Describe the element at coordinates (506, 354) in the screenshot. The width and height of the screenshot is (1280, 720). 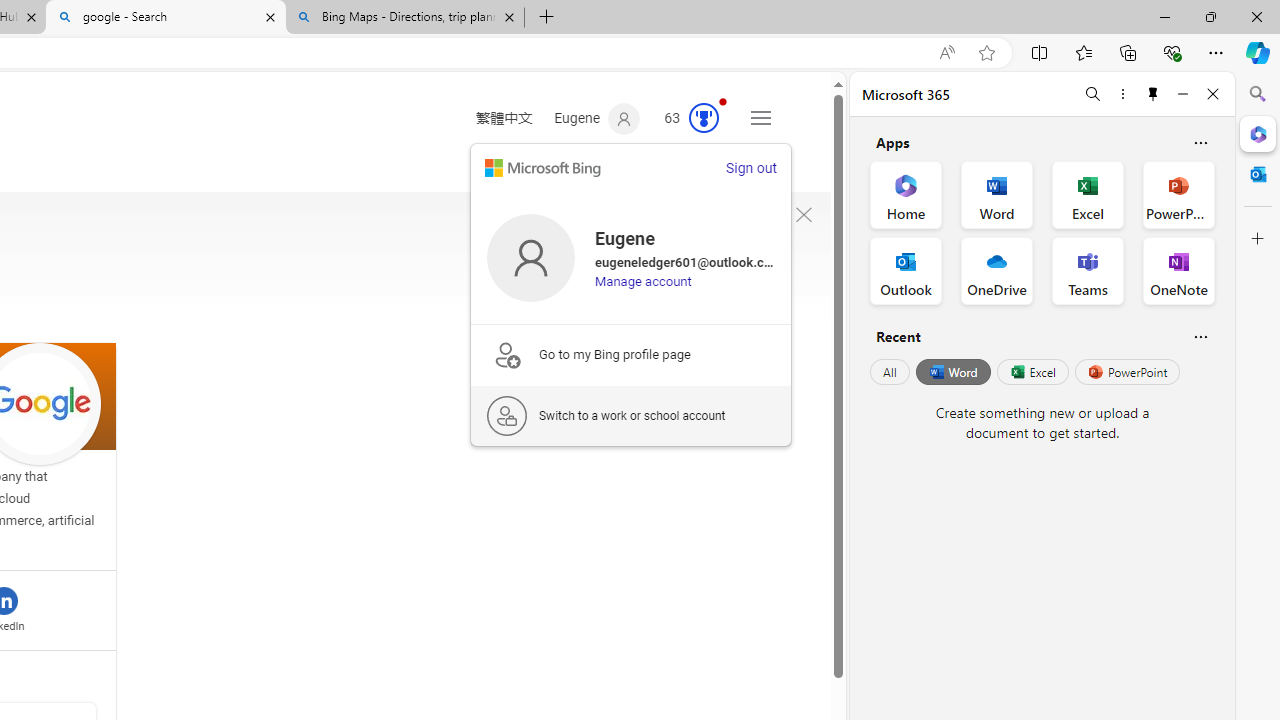
I see `Bing Pages Upsell Logo` at that location.